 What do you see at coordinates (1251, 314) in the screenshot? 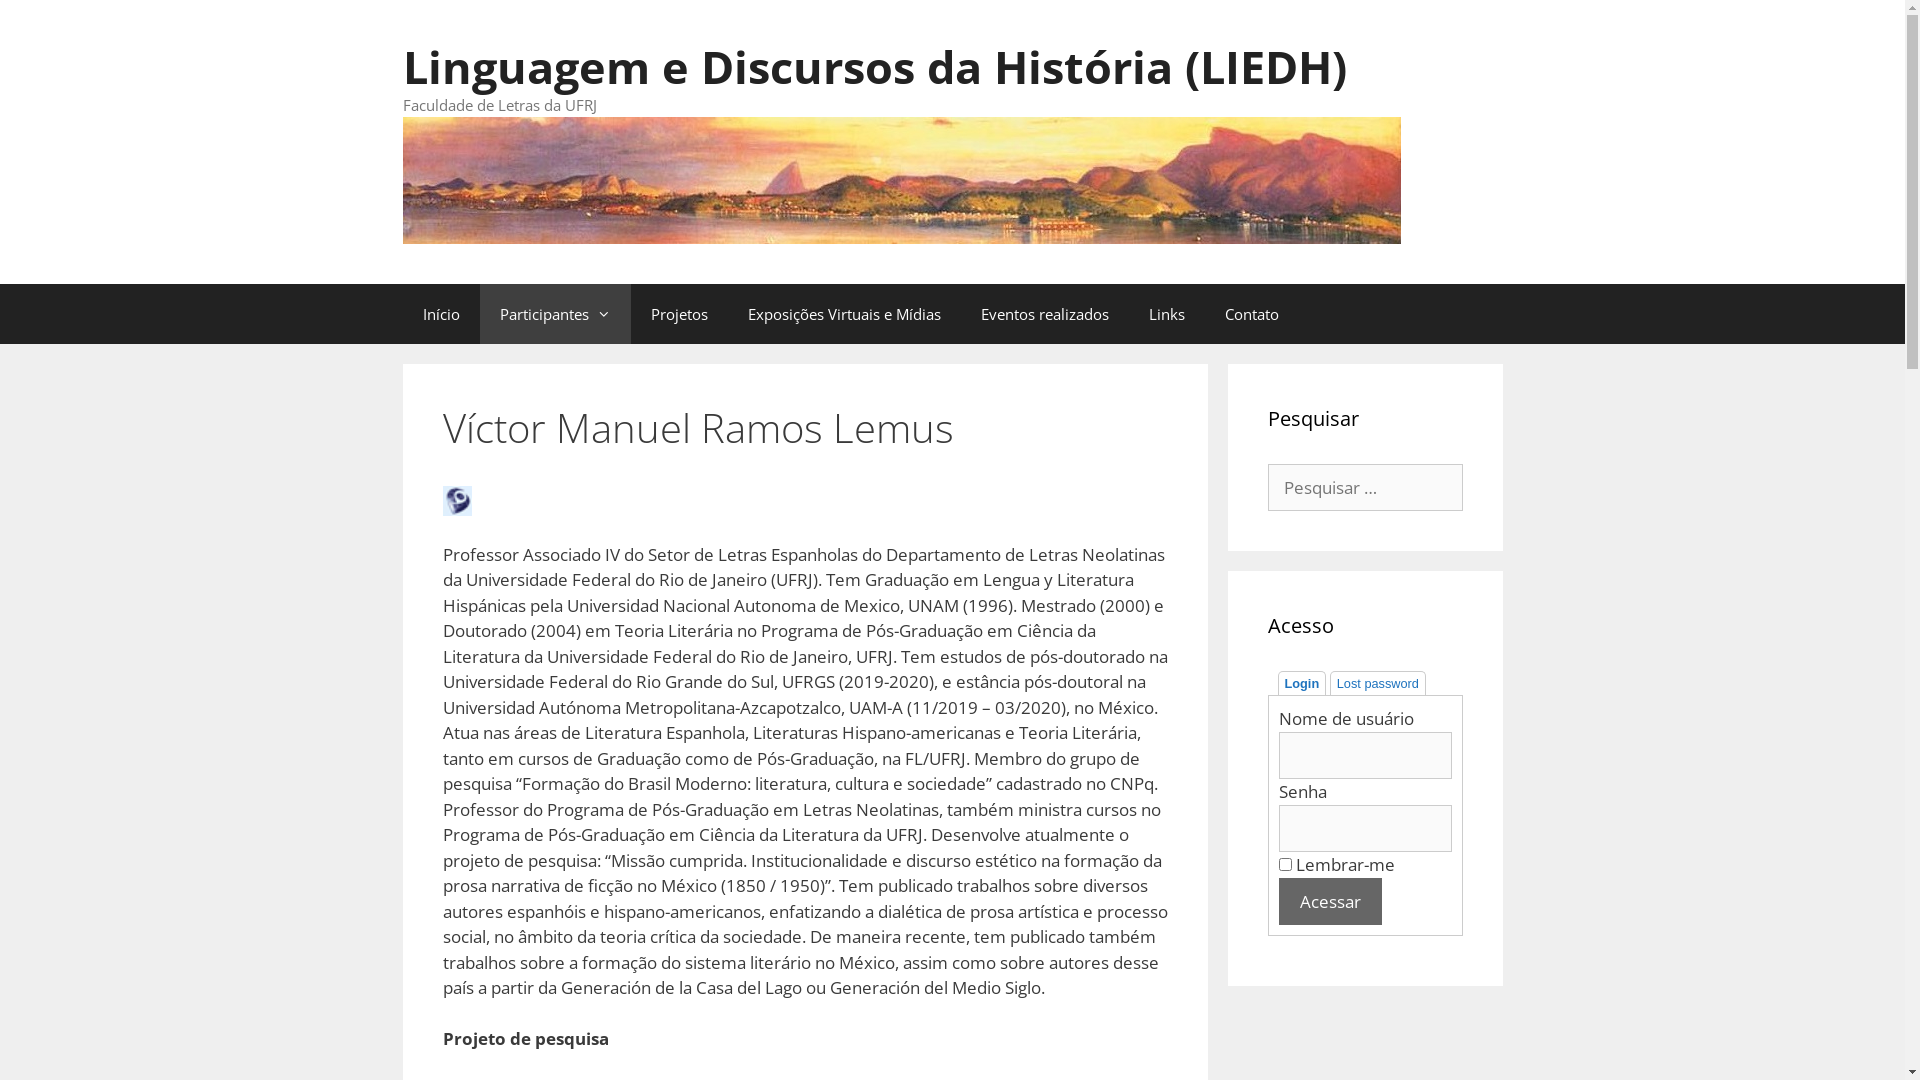
I see `Contato` at bounding box center [1251, 314].